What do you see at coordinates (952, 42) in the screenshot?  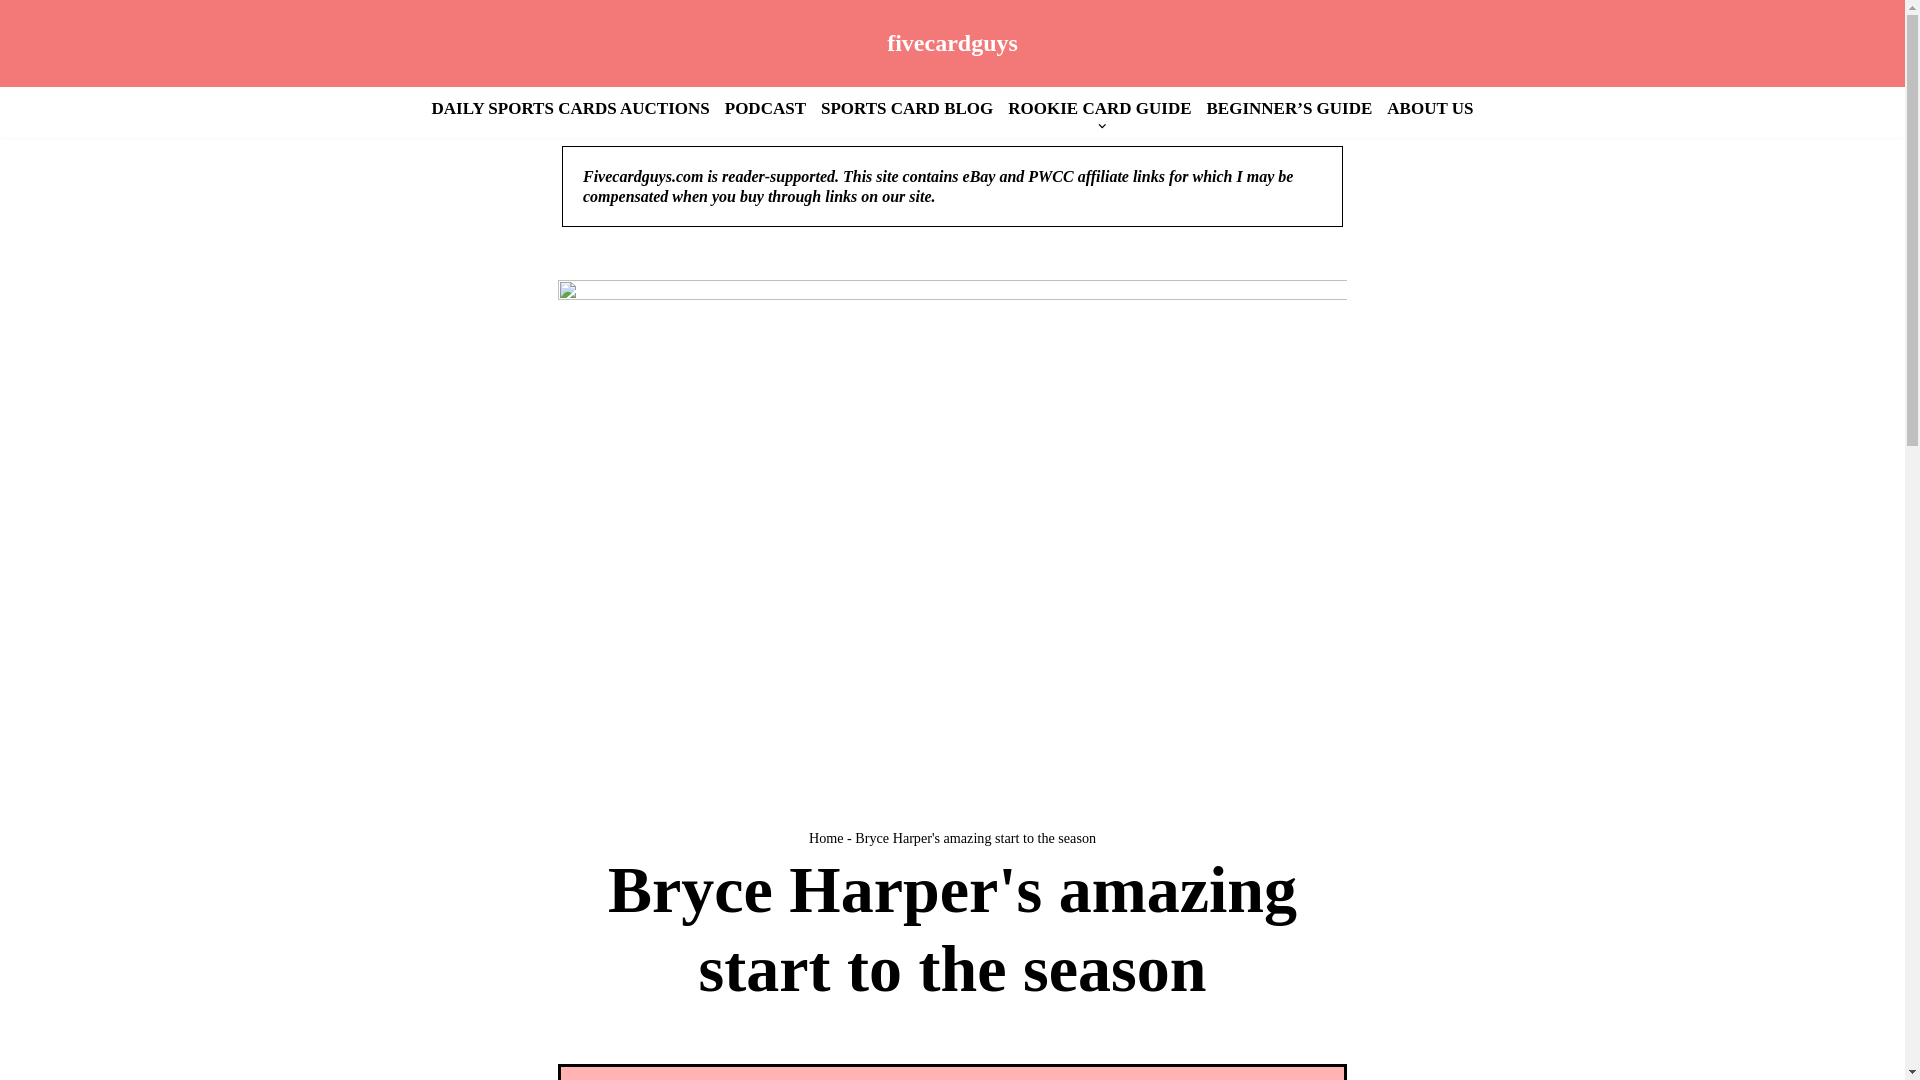 I see `fivecardguys` at bounding box center [952, 42].